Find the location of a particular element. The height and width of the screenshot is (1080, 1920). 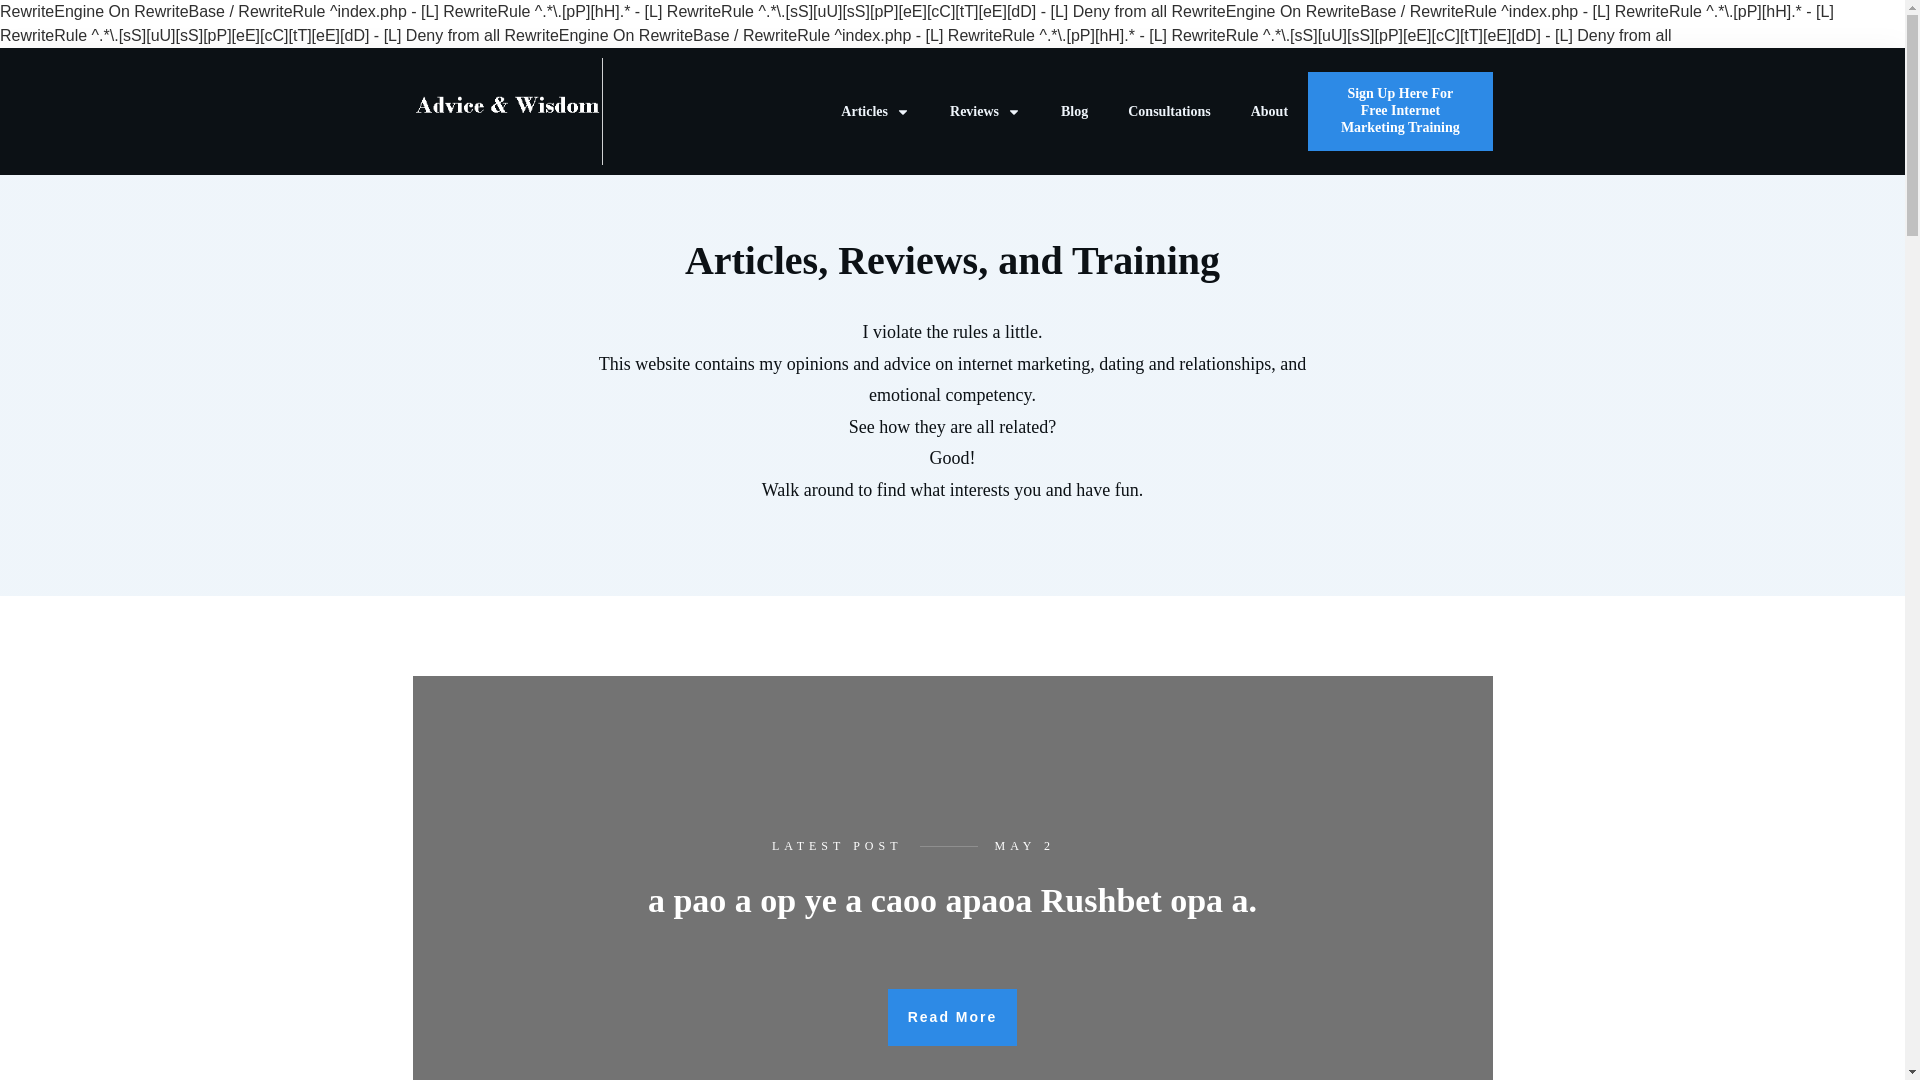

Articles is located at coordinates (875, 112).